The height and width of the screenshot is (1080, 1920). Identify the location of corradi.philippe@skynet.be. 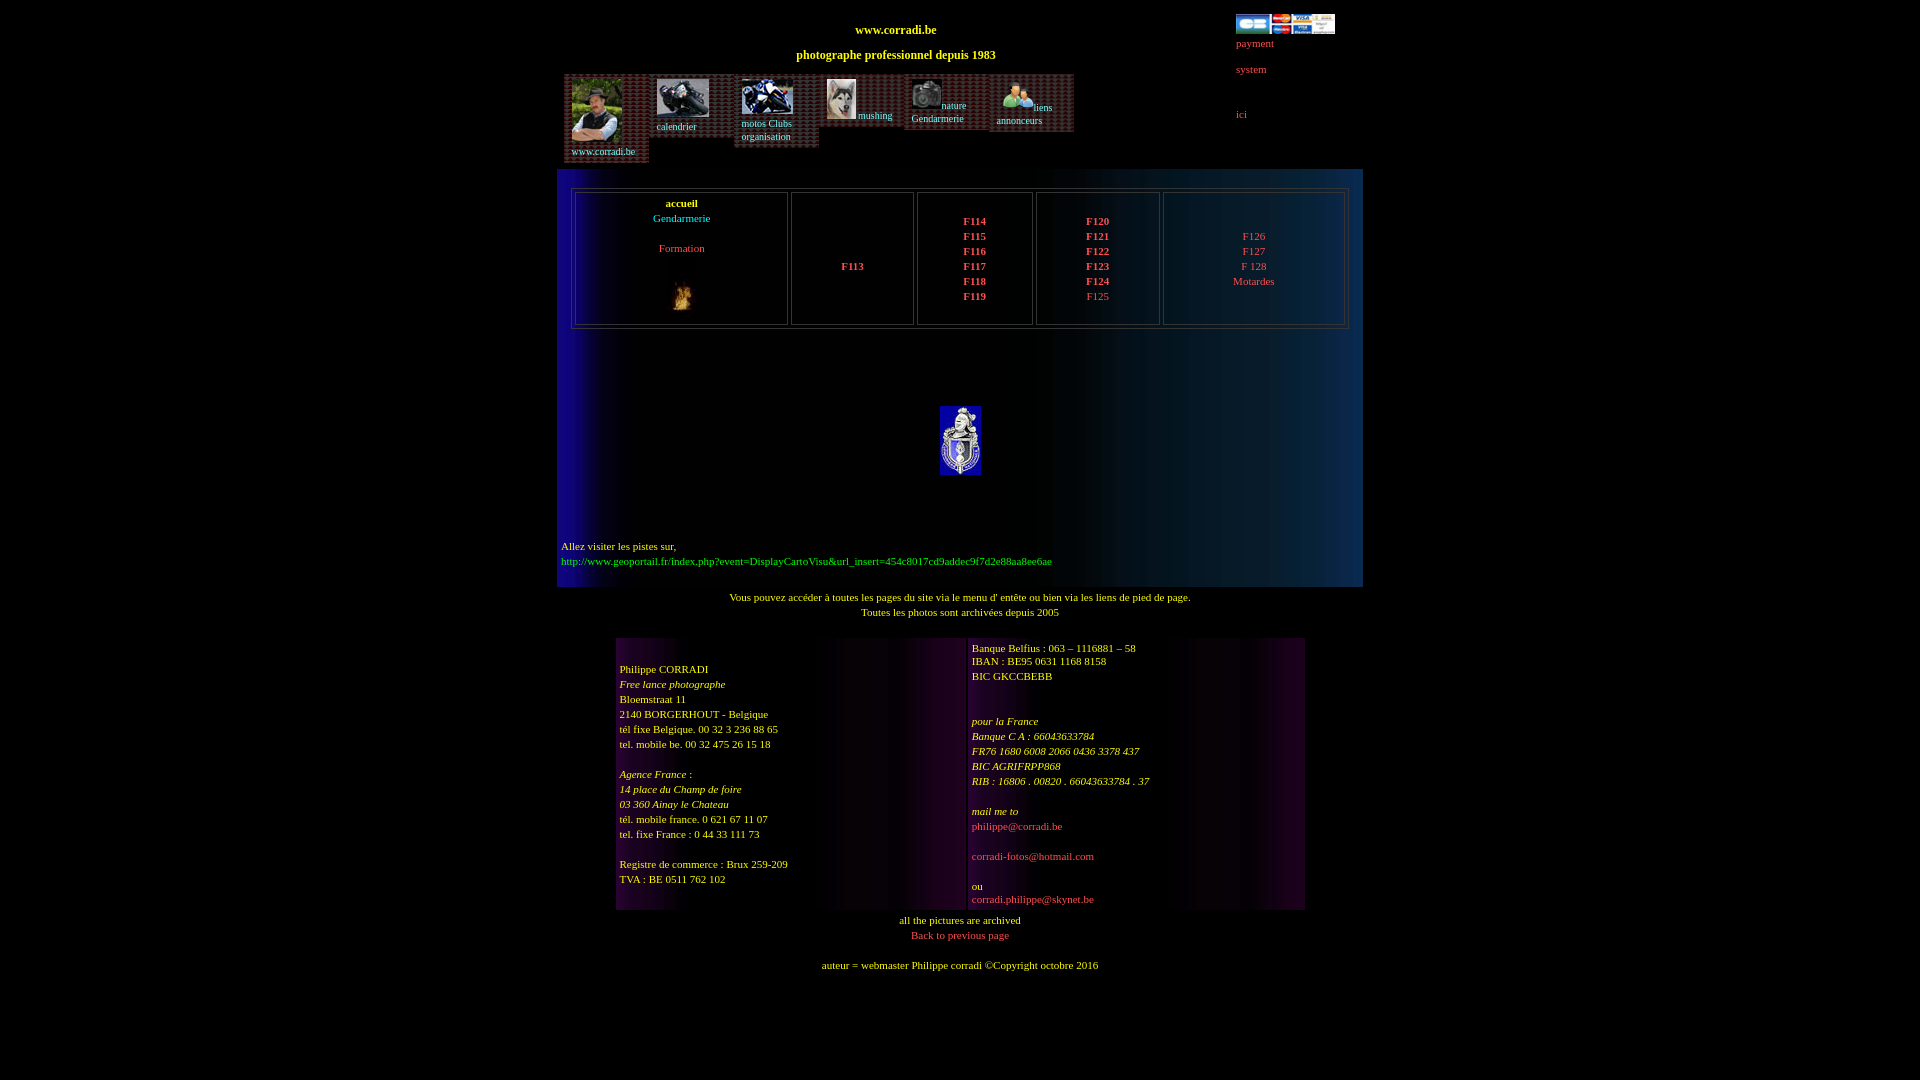
(1033, 898).